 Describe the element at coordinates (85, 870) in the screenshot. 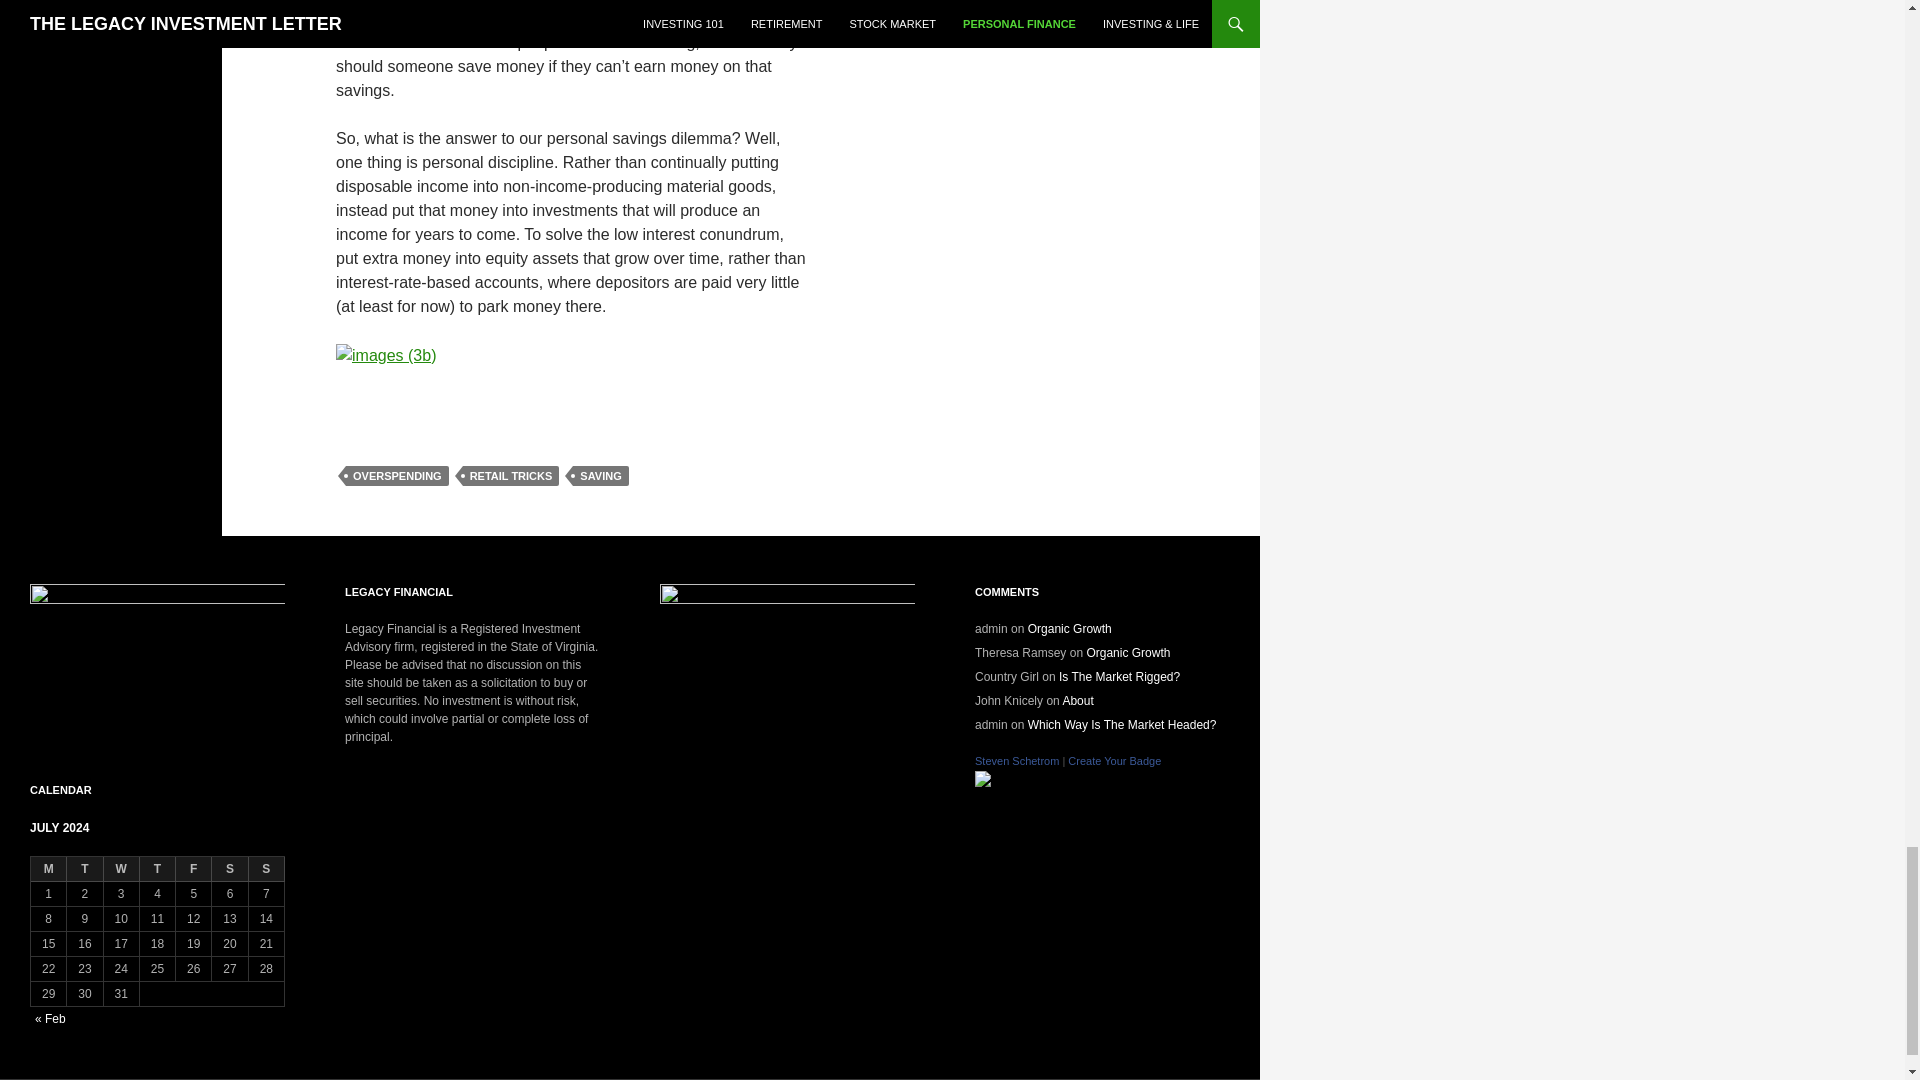

I see `Tuesday` at that location.